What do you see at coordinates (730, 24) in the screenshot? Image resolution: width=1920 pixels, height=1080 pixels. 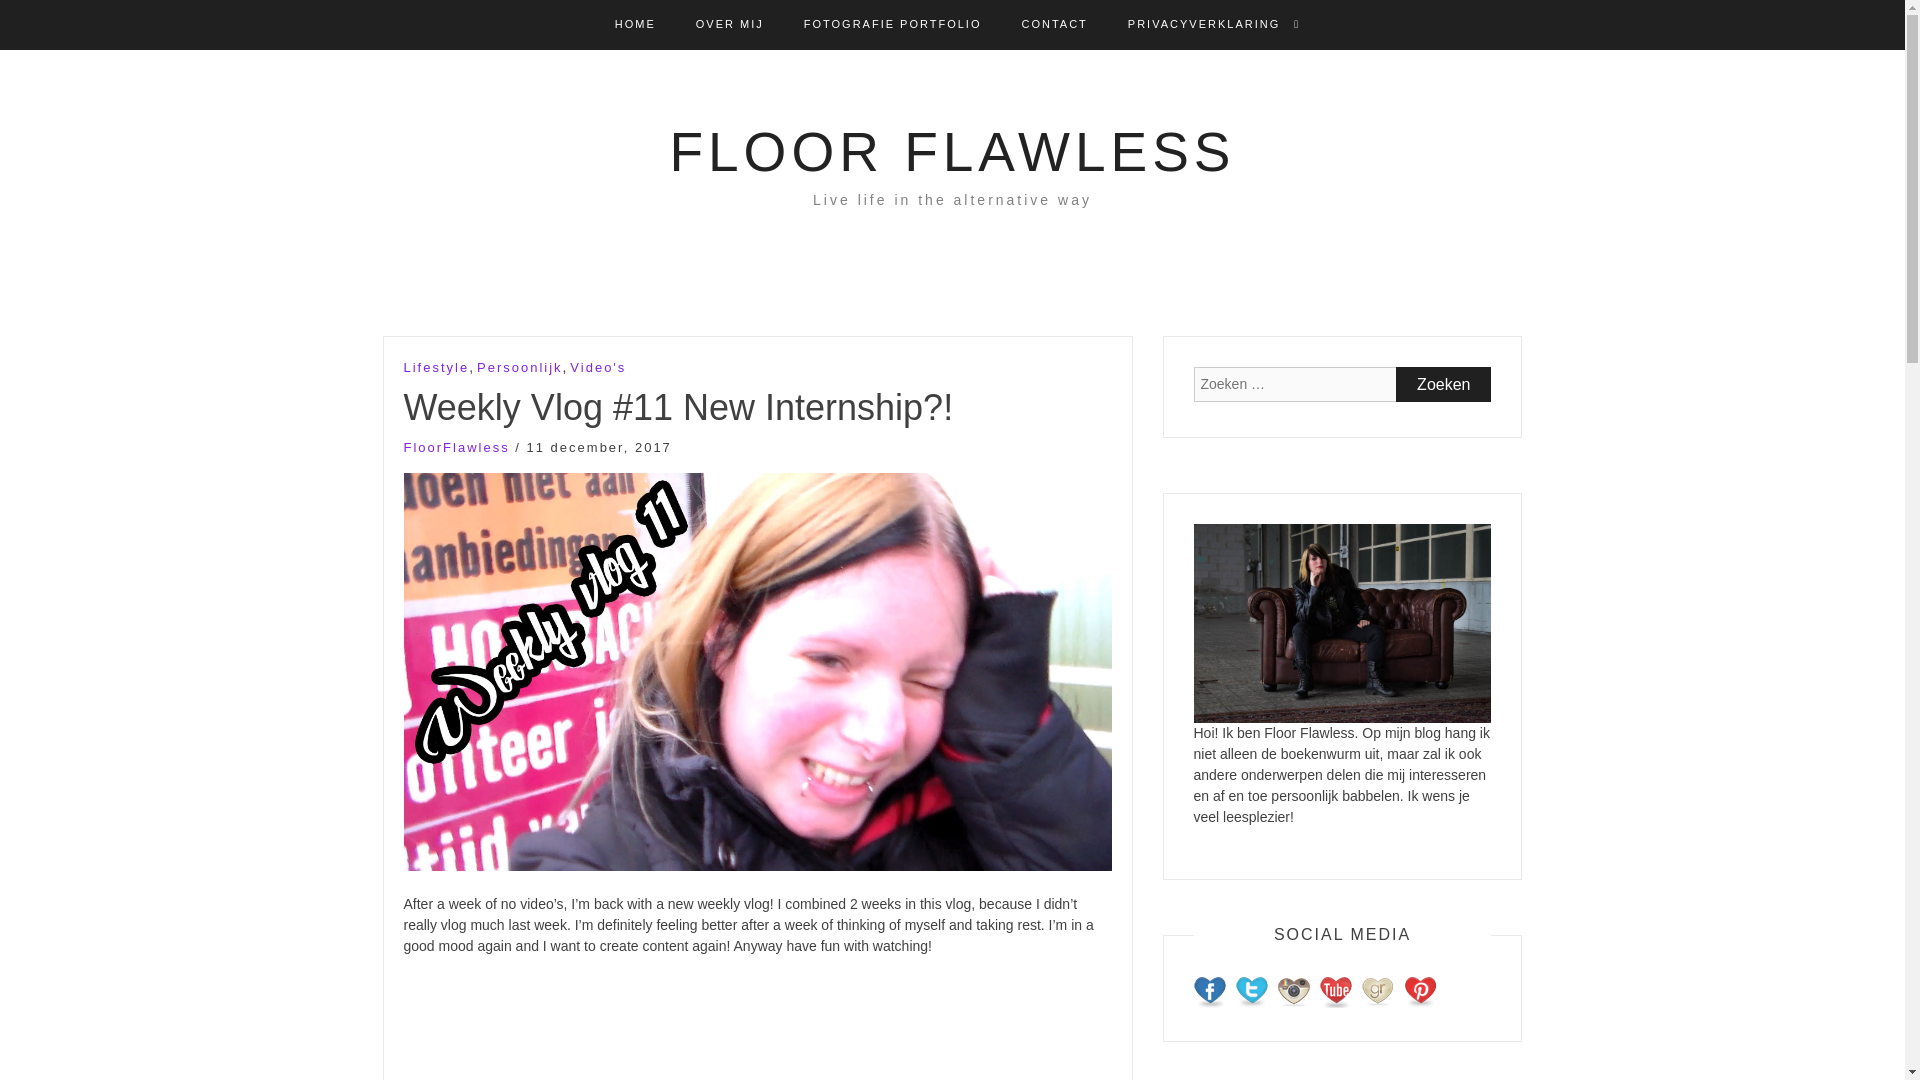 I see `OVER MIJ` at bounding box center [730, 24].